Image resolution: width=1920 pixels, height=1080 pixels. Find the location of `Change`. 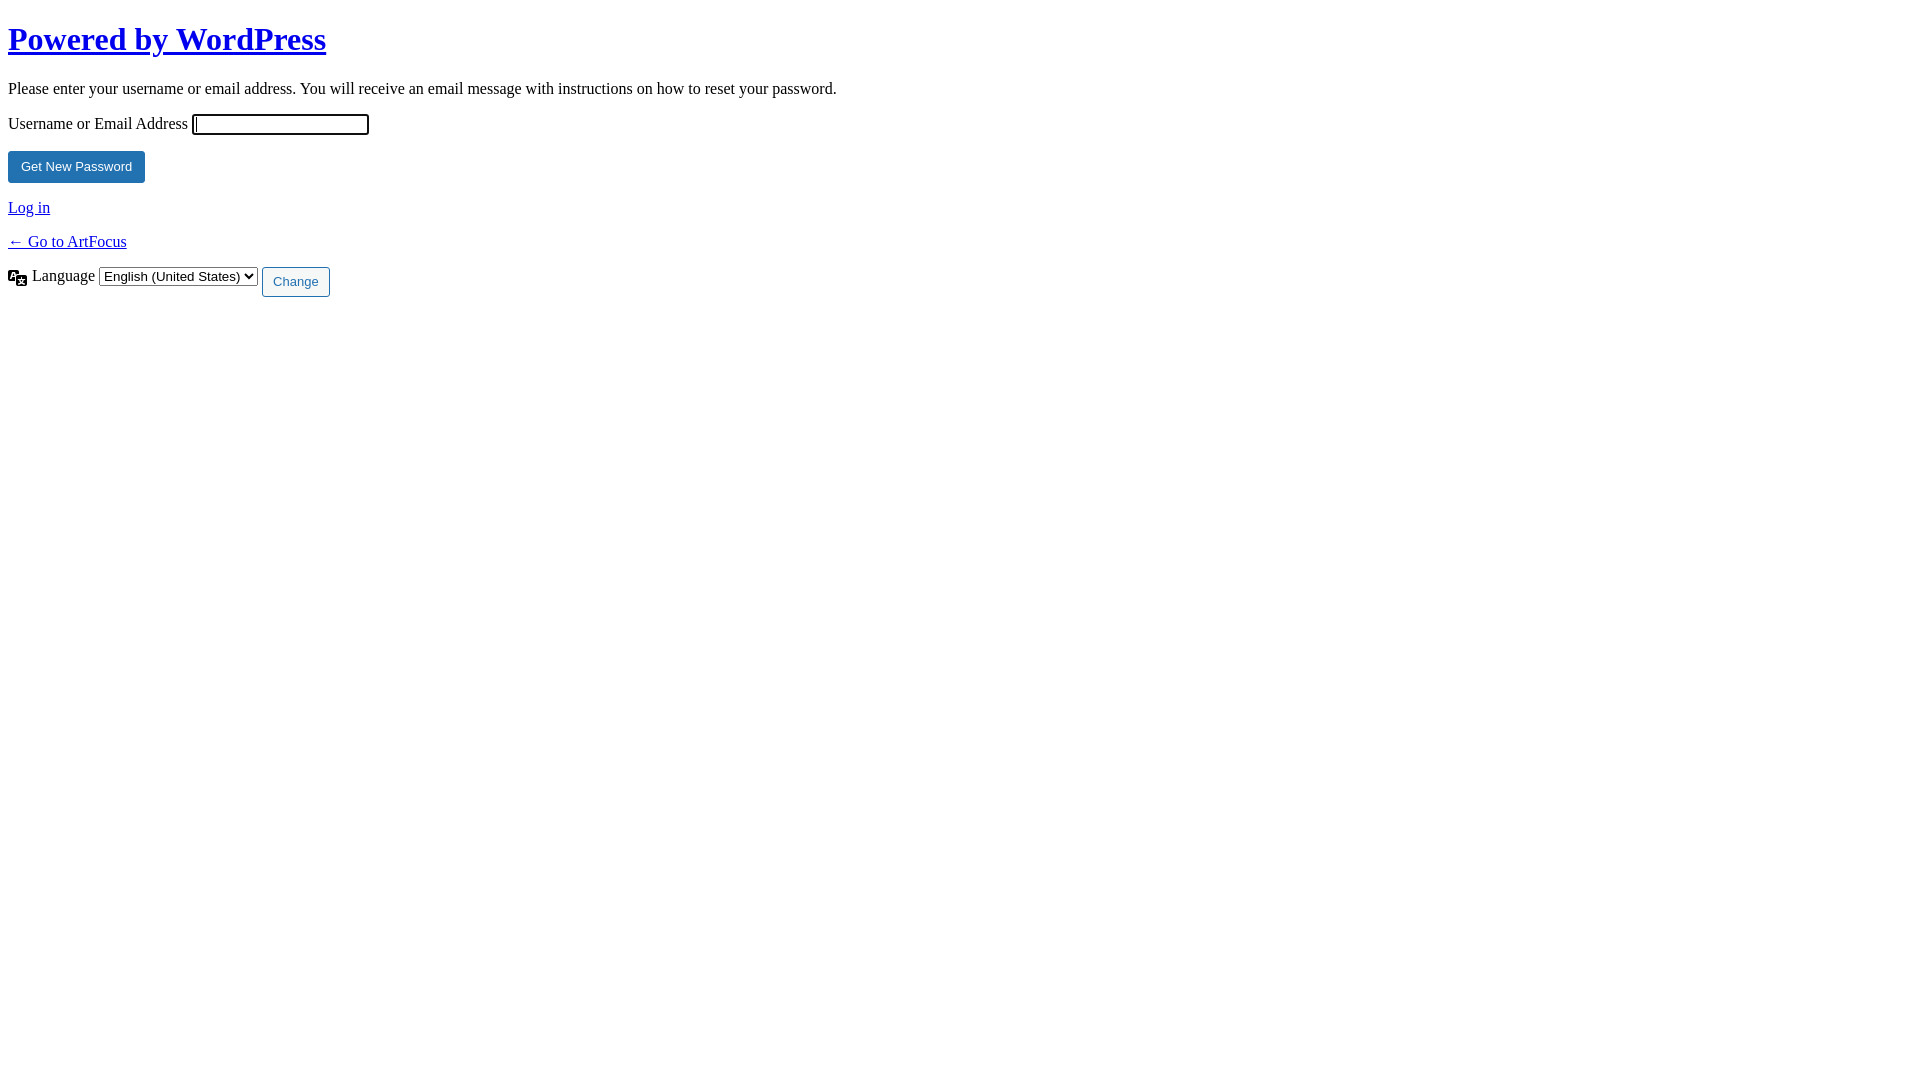

Change is located at coordinates (296, 282).